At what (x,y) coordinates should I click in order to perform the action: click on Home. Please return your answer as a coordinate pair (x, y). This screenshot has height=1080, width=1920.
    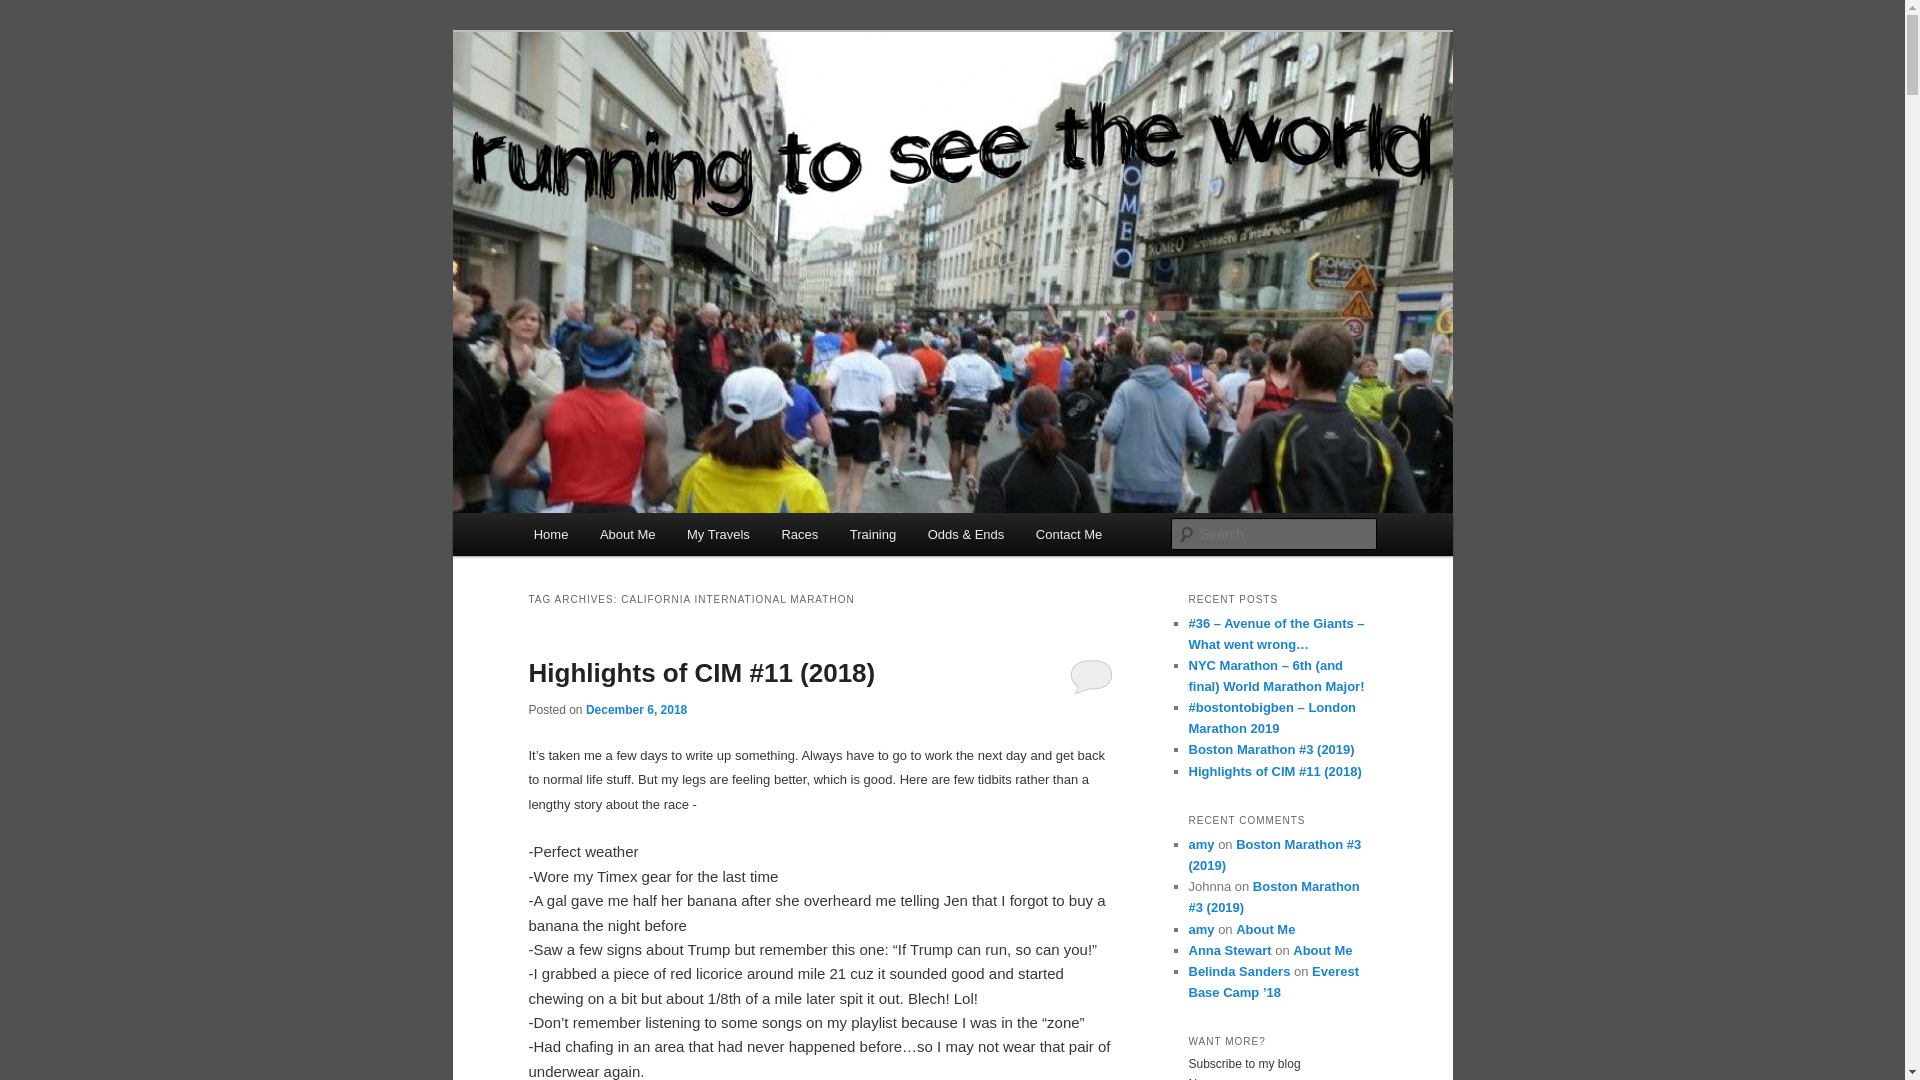
    Looking at the image, I should click on (550, 534).